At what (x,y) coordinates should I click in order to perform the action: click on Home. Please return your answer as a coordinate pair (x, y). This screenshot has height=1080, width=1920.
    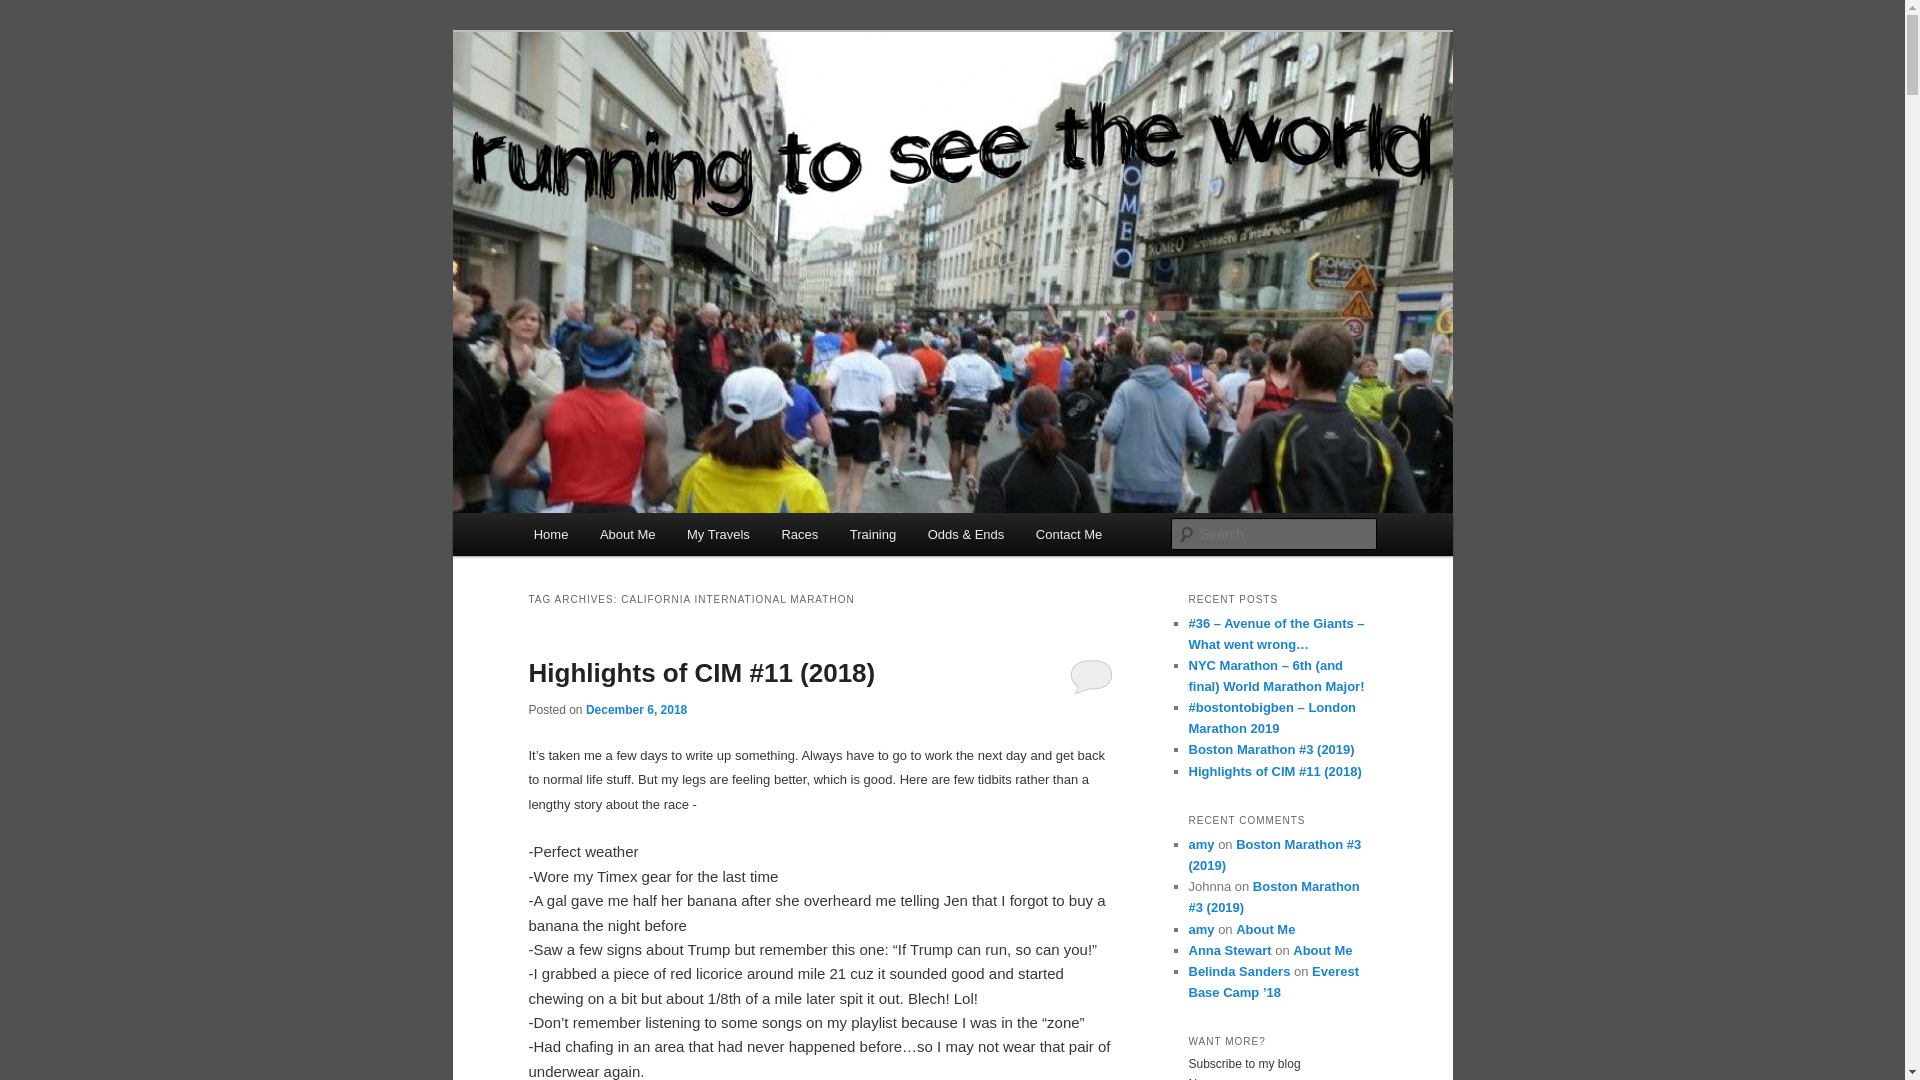
    Looking at the image, I should click on (550, 534).